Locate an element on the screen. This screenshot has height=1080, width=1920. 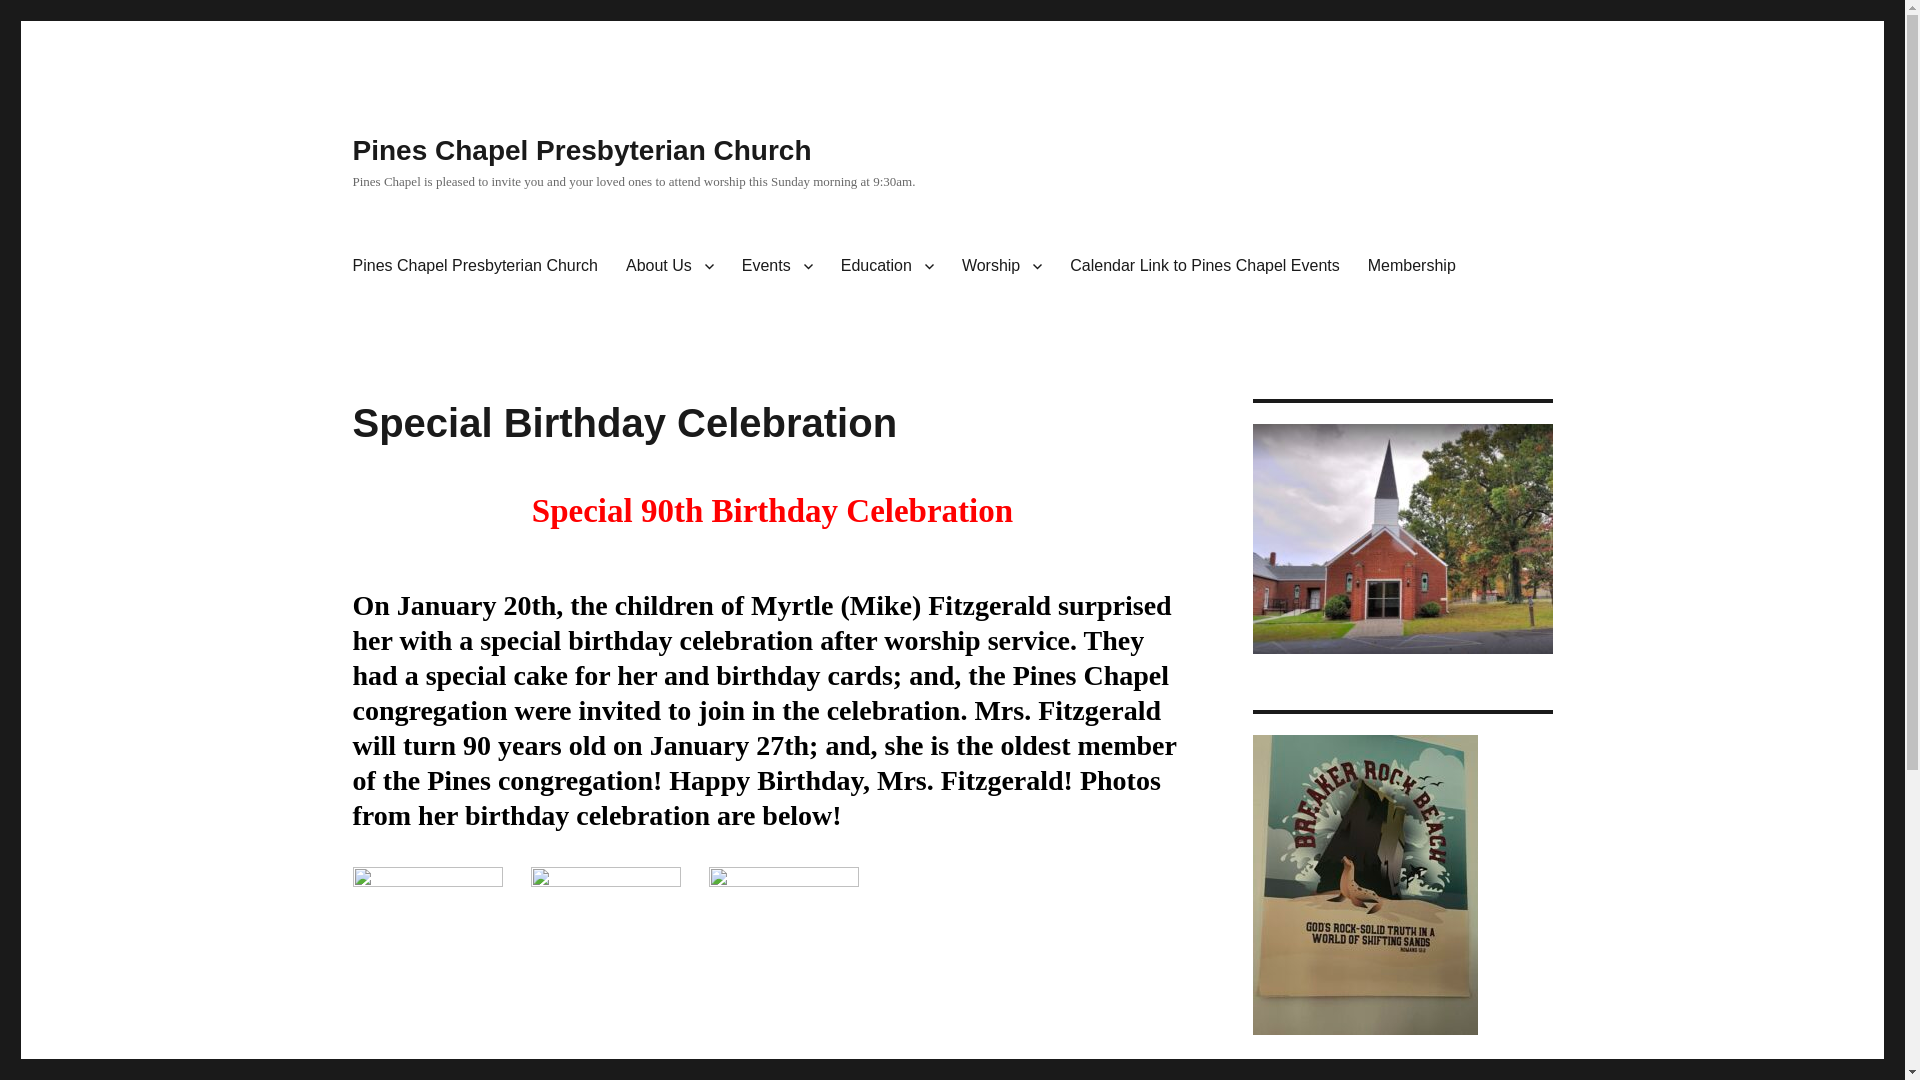
Events is located at coordinates (777, 266).